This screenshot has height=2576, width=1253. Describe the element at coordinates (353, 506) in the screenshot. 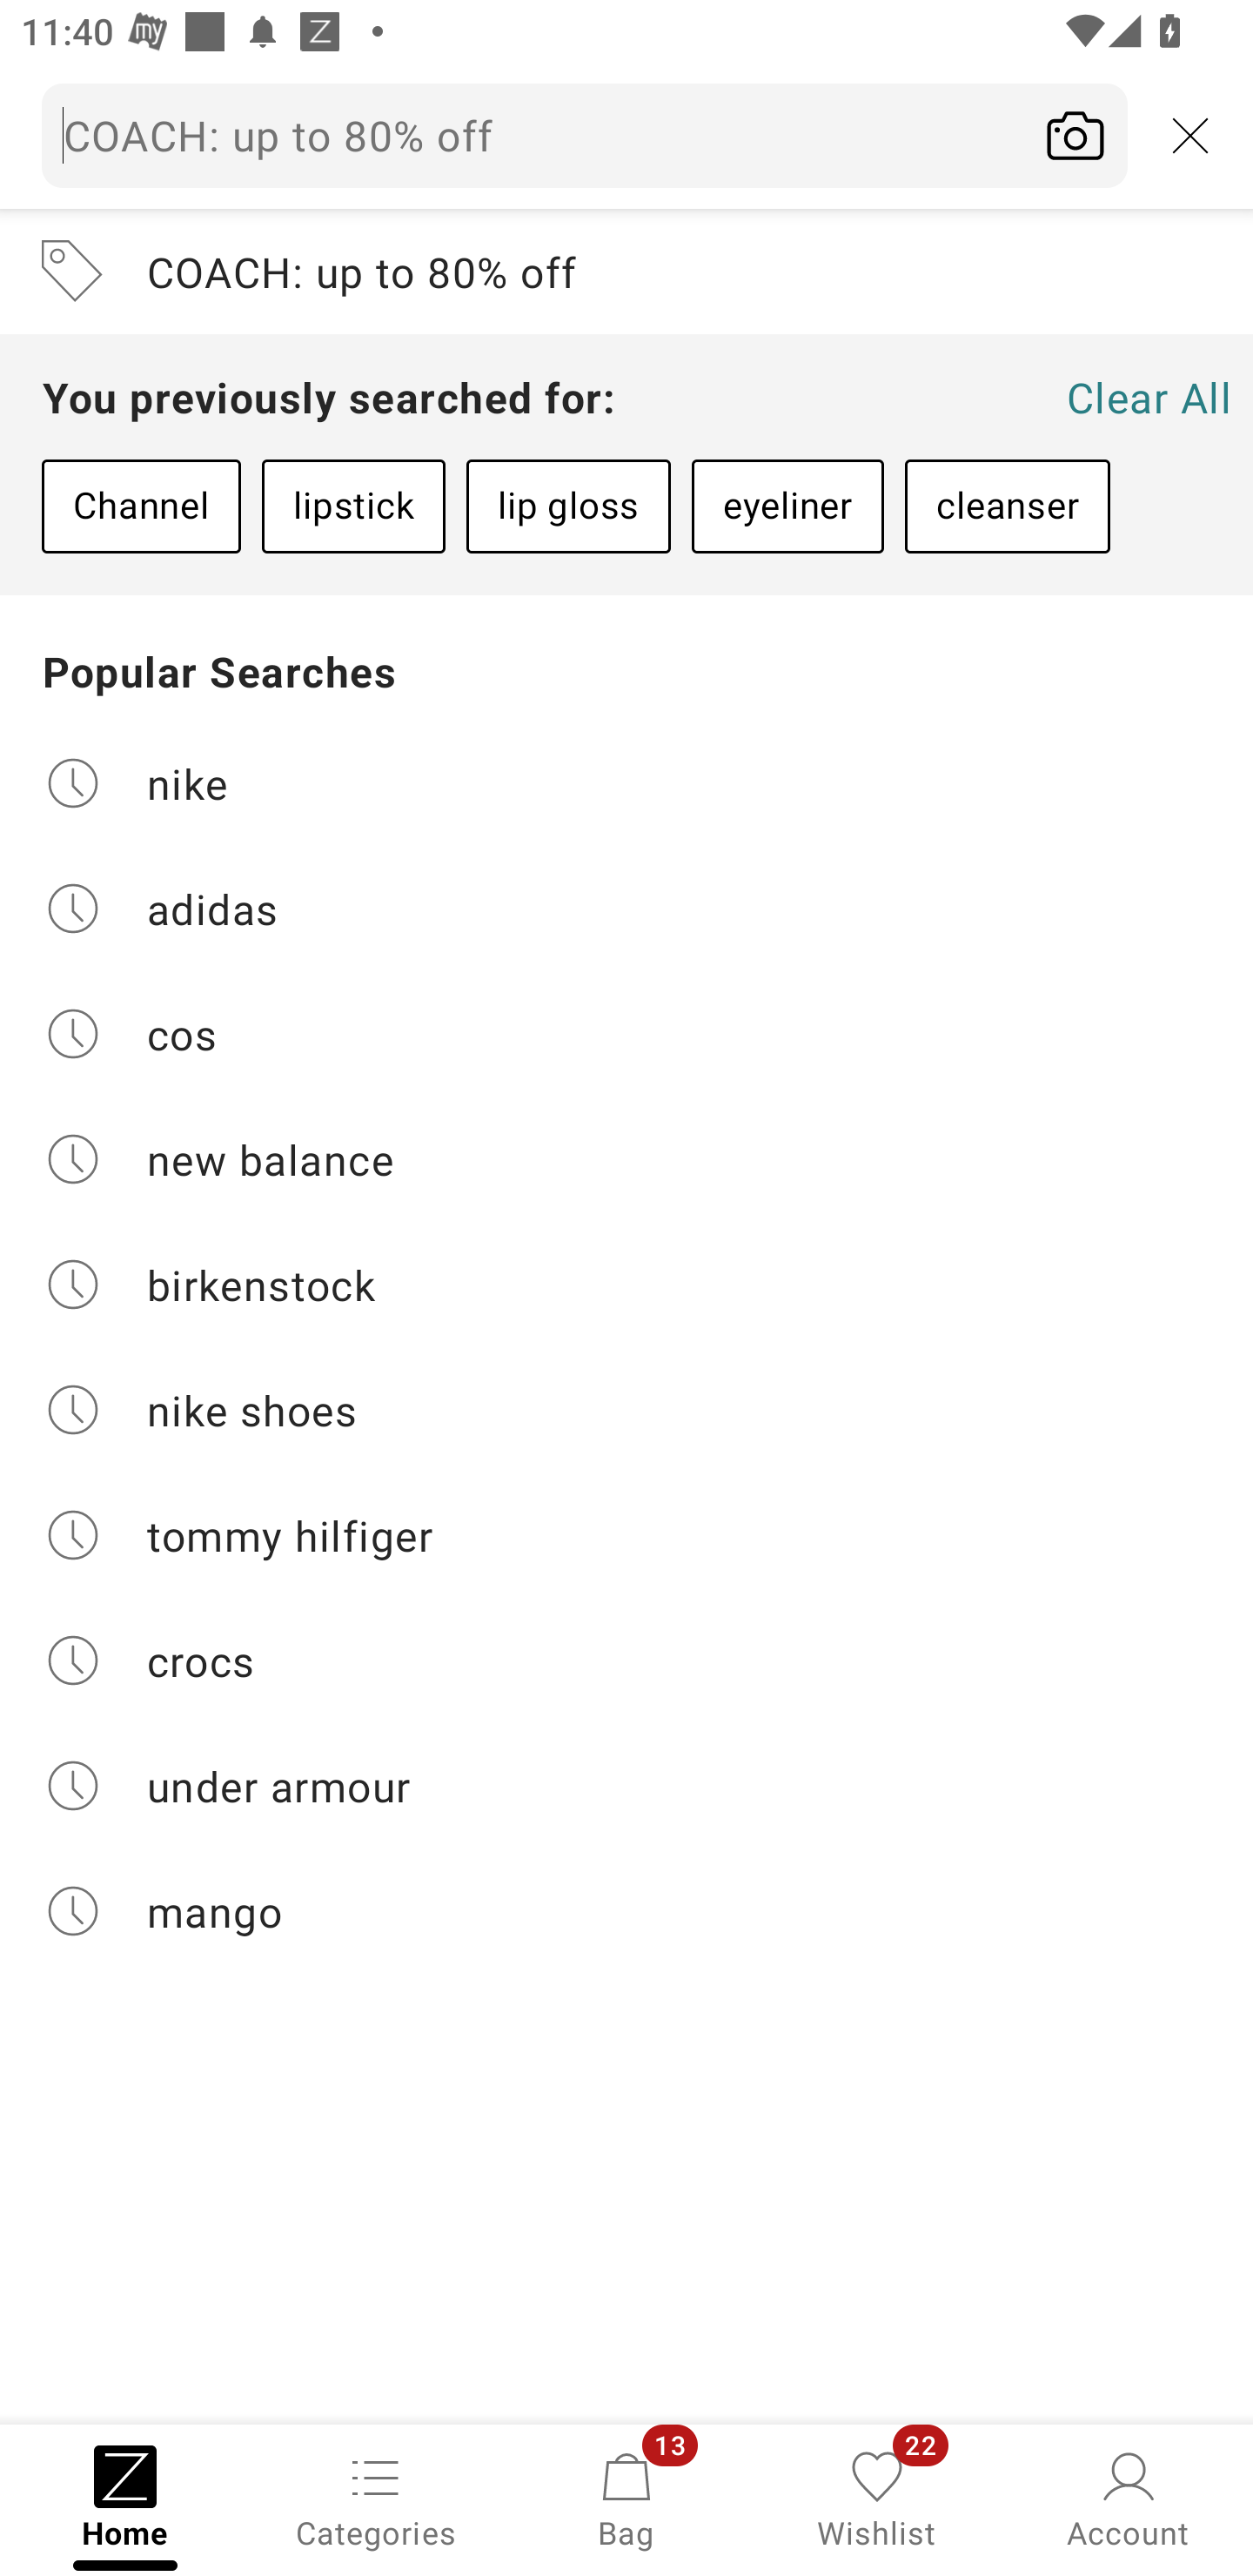

I see `lipstick` at that location.